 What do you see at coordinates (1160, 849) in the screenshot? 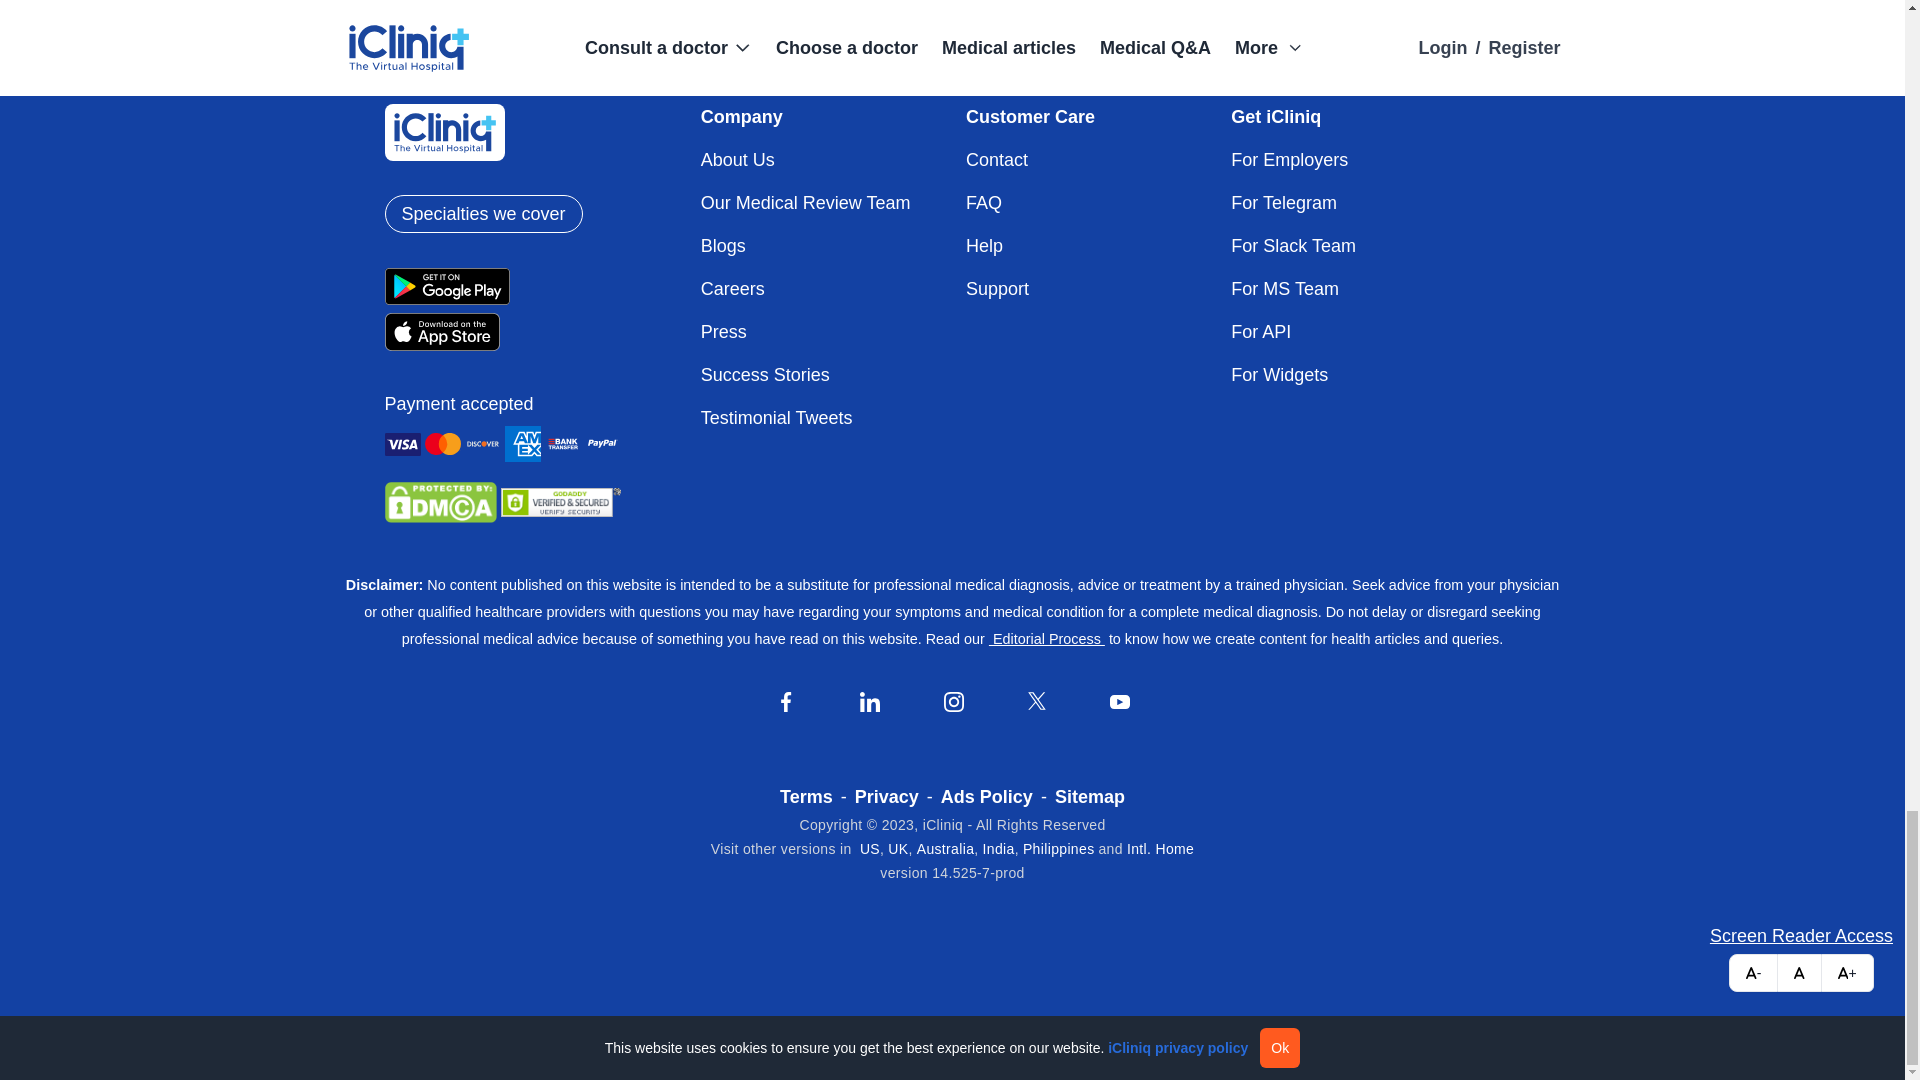
I see `iCliniq Home` at bounding box center [1160, 849].